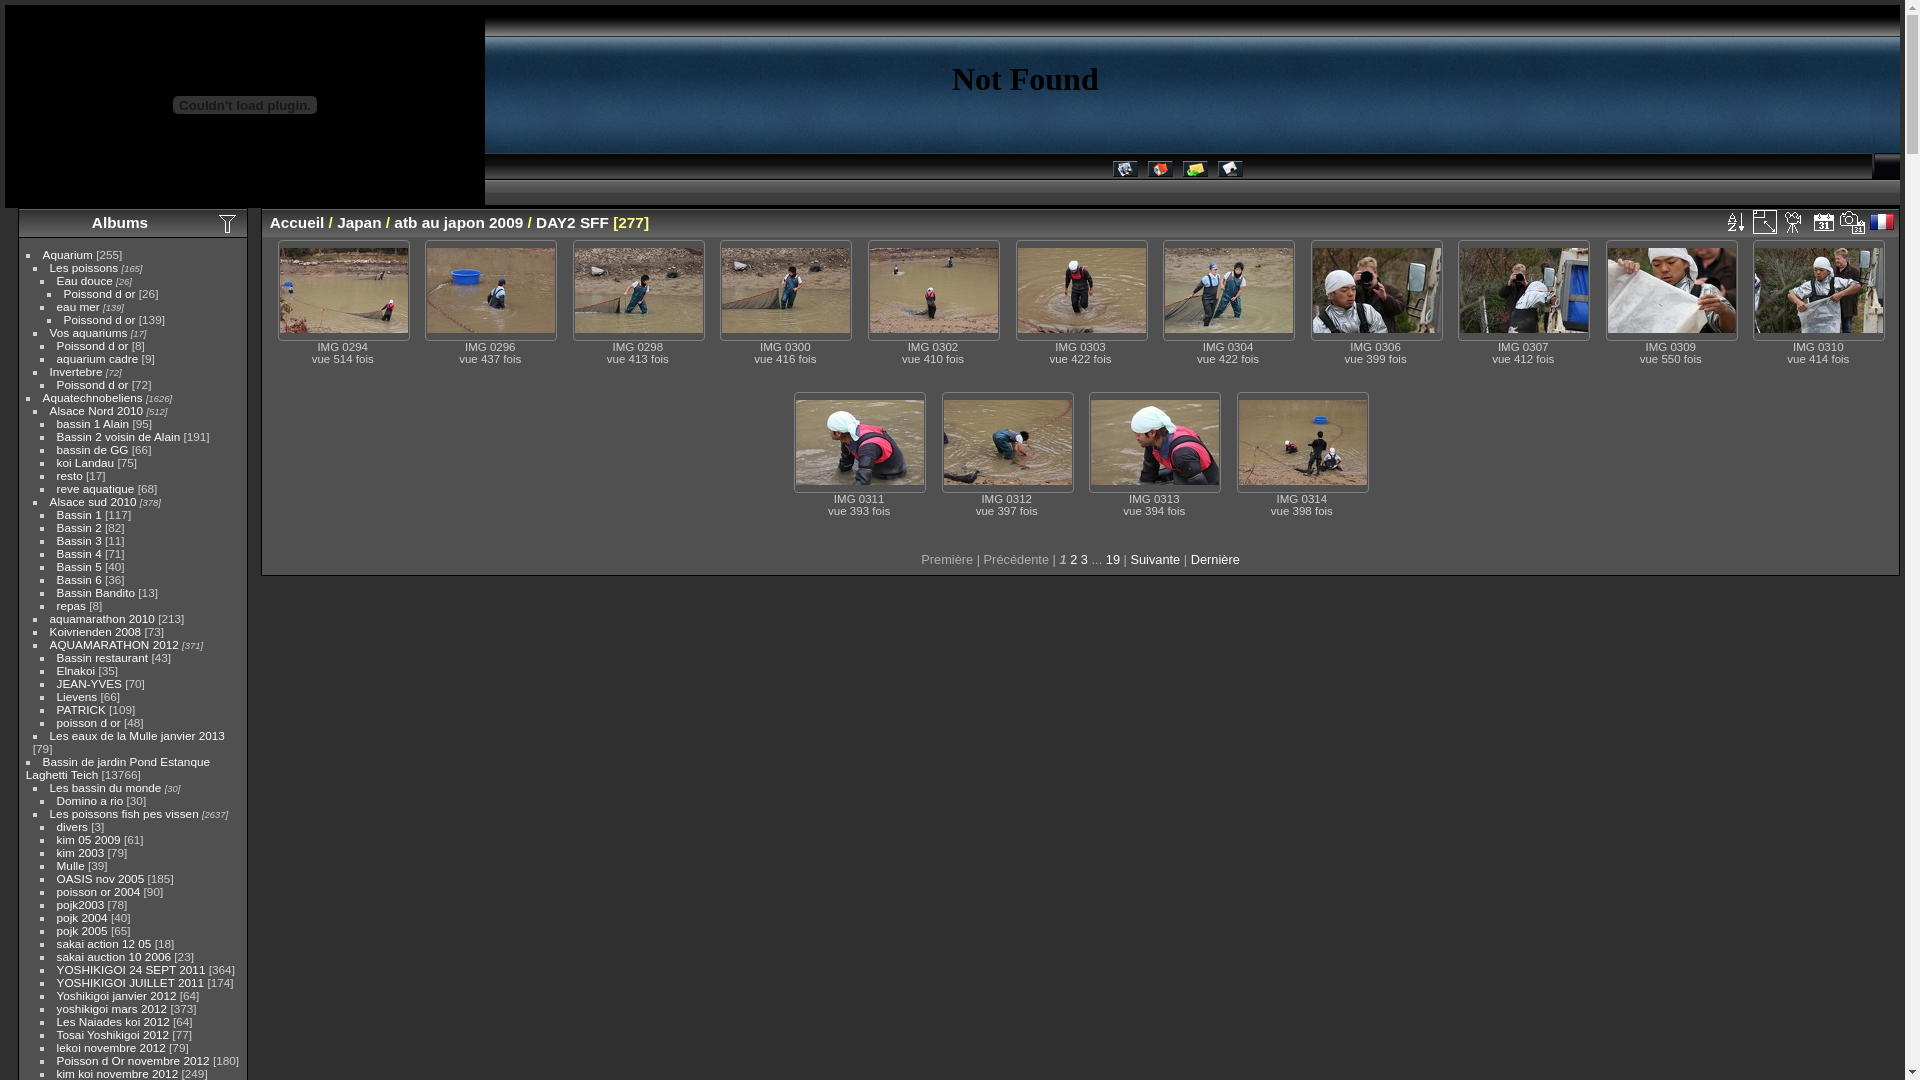 Image resolution: width=1920 pixels, height=1080 pixels. I want to click on kim 2003, so click(81, 852).